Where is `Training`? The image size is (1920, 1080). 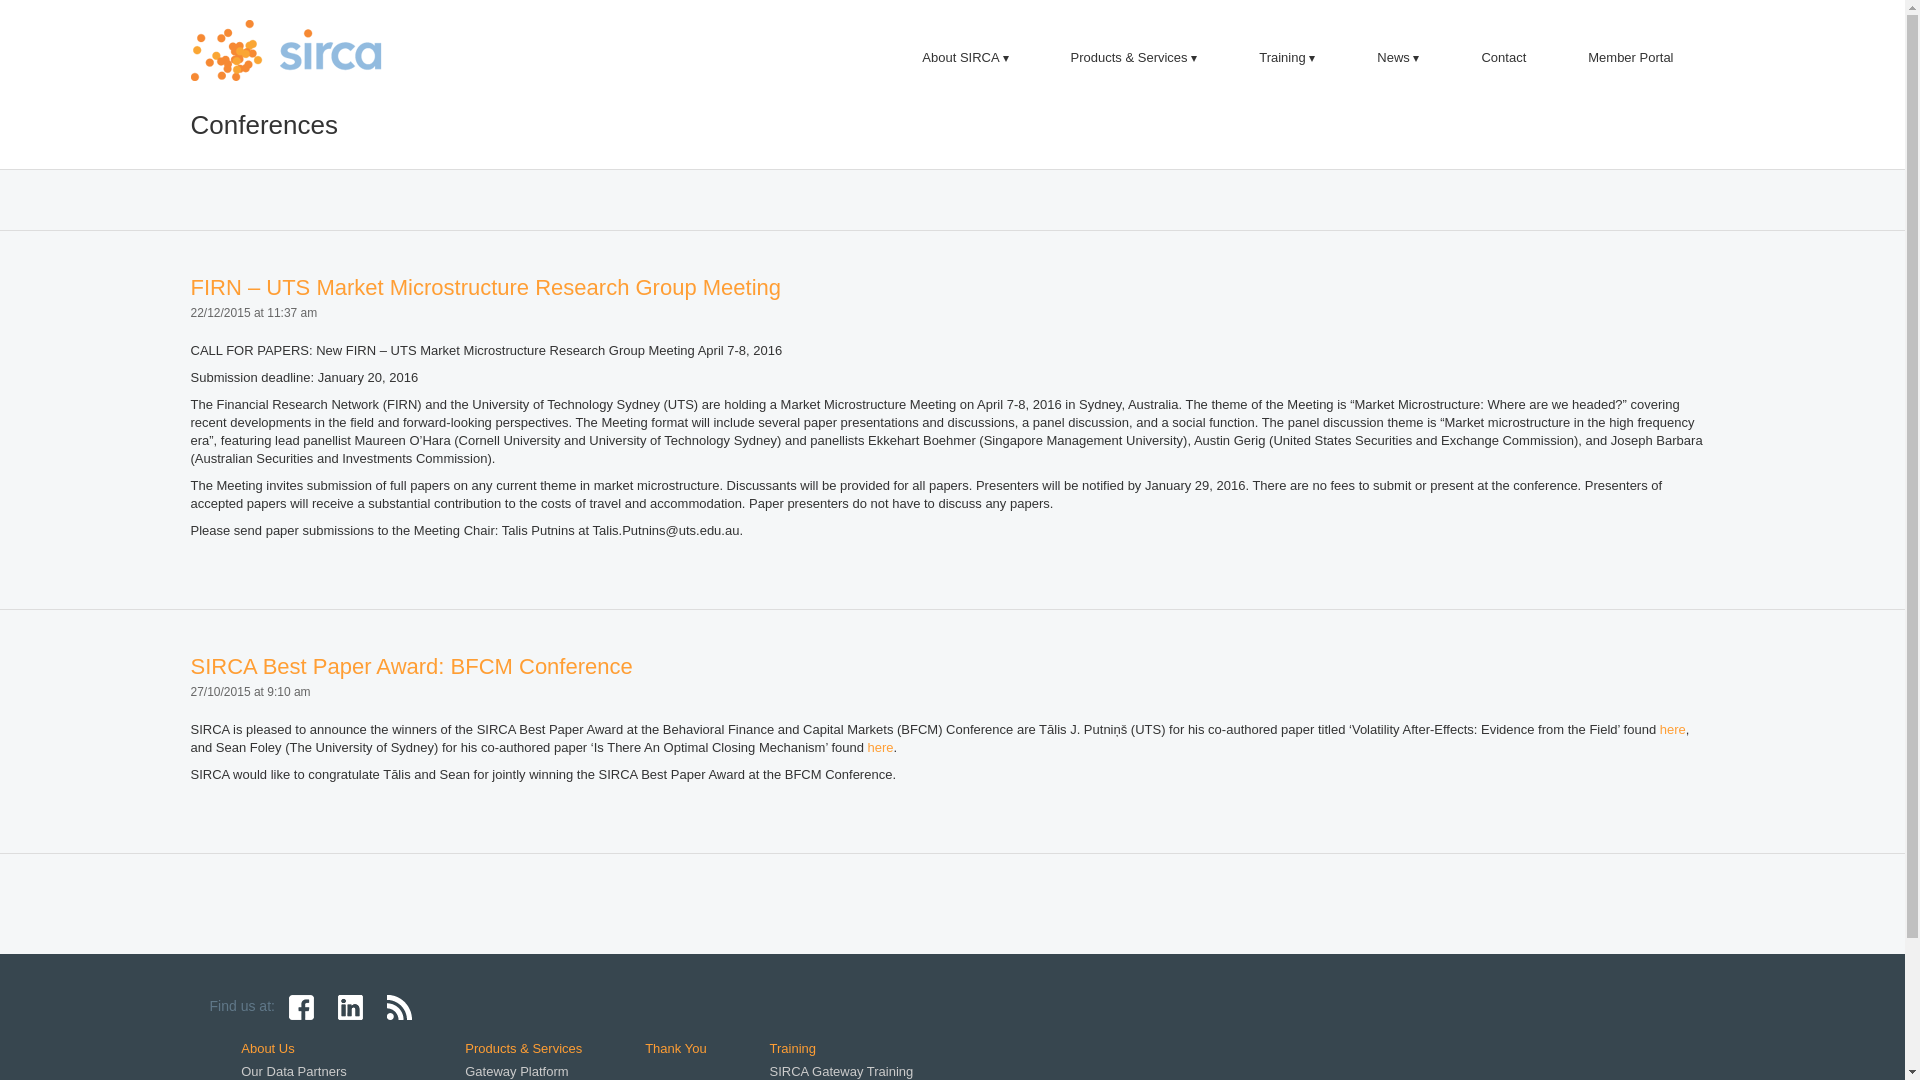
Training is located at coordinates (793, 1048).